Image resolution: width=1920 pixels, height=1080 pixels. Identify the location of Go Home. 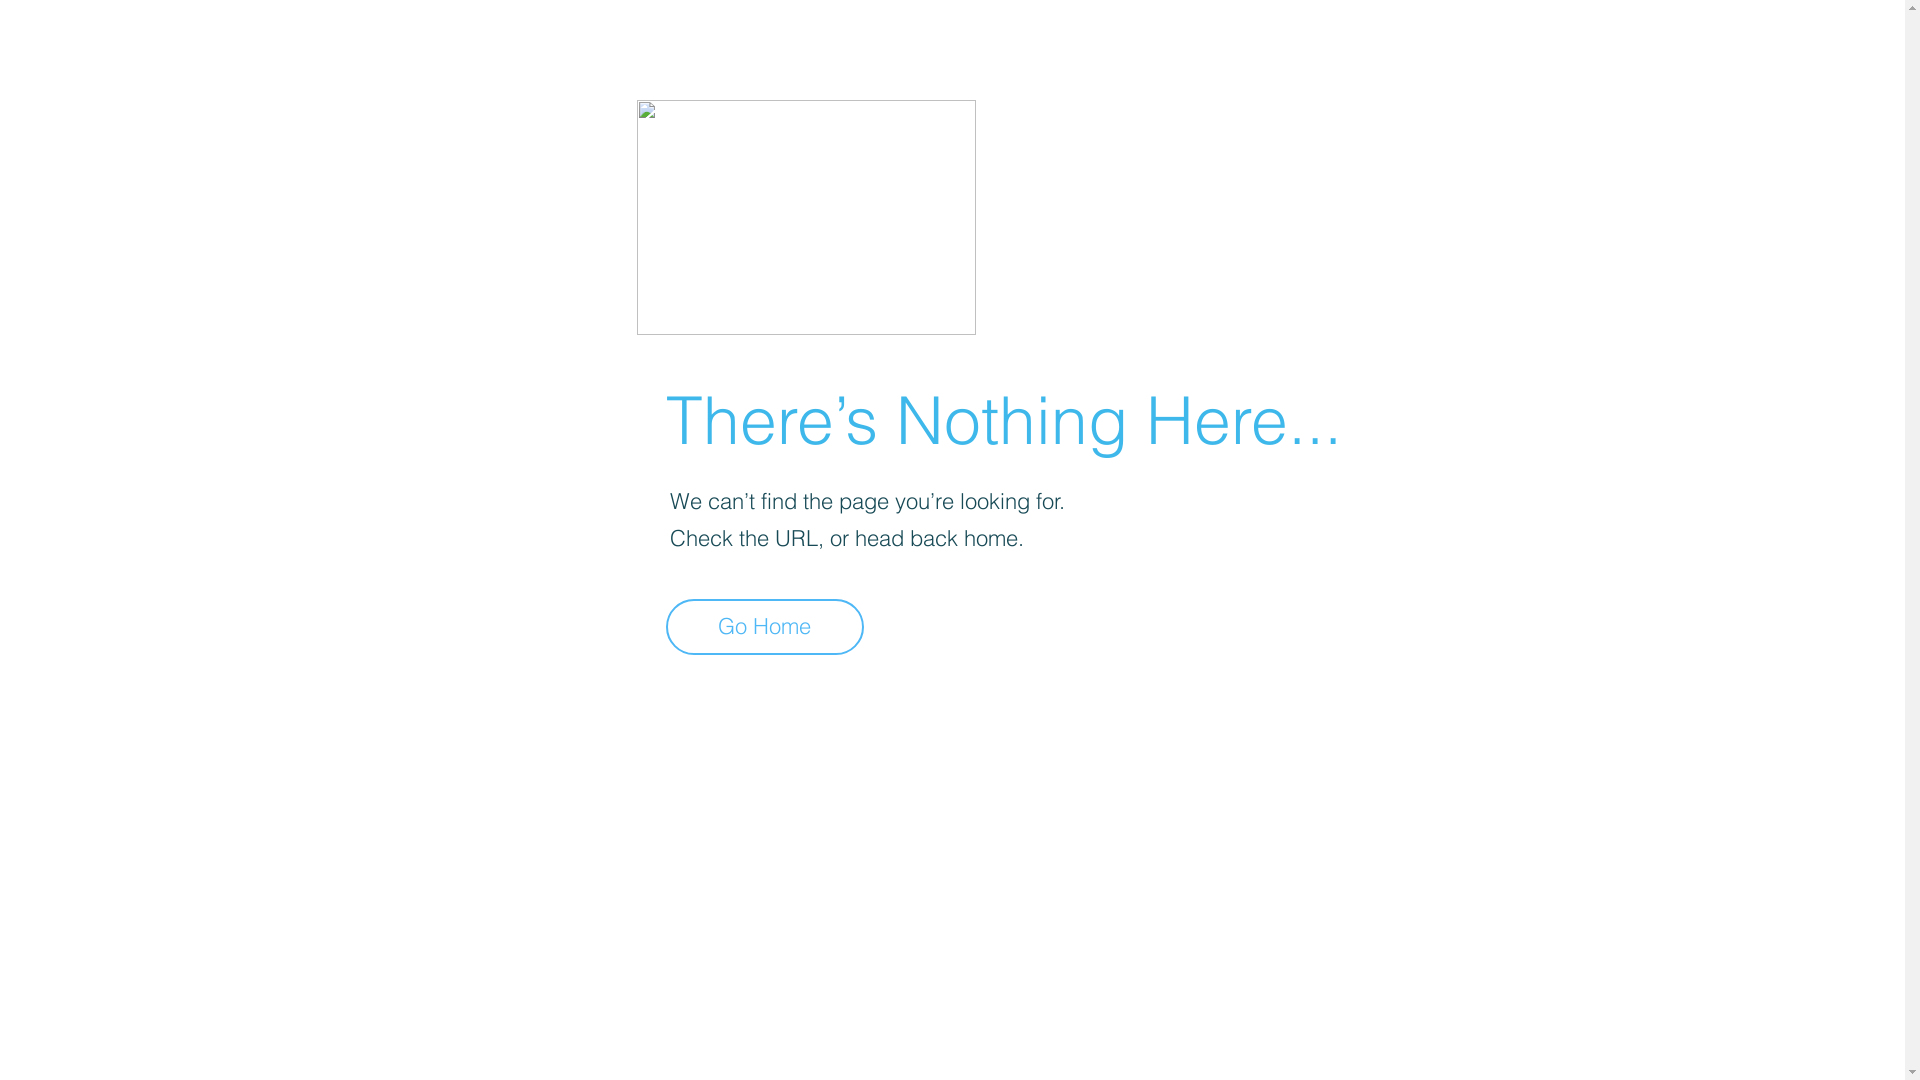
(765, 627).